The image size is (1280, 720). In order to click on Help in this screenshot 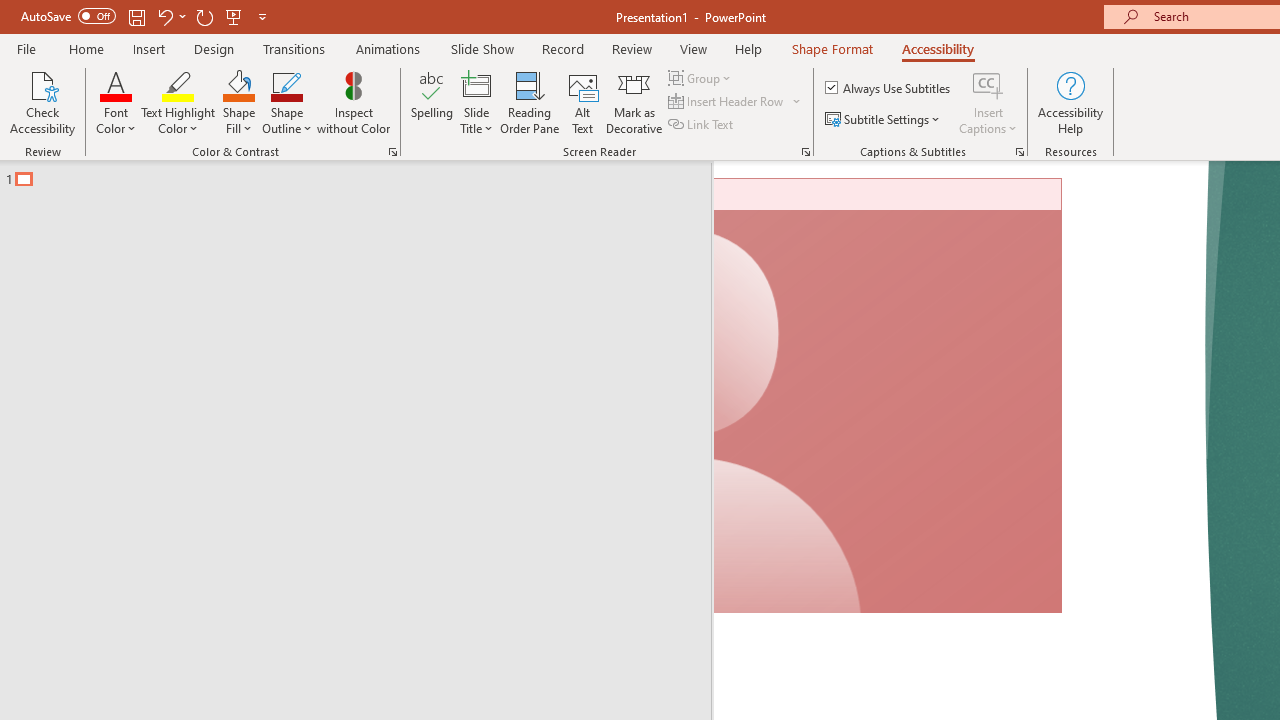, I will do `click(748, 48)`.